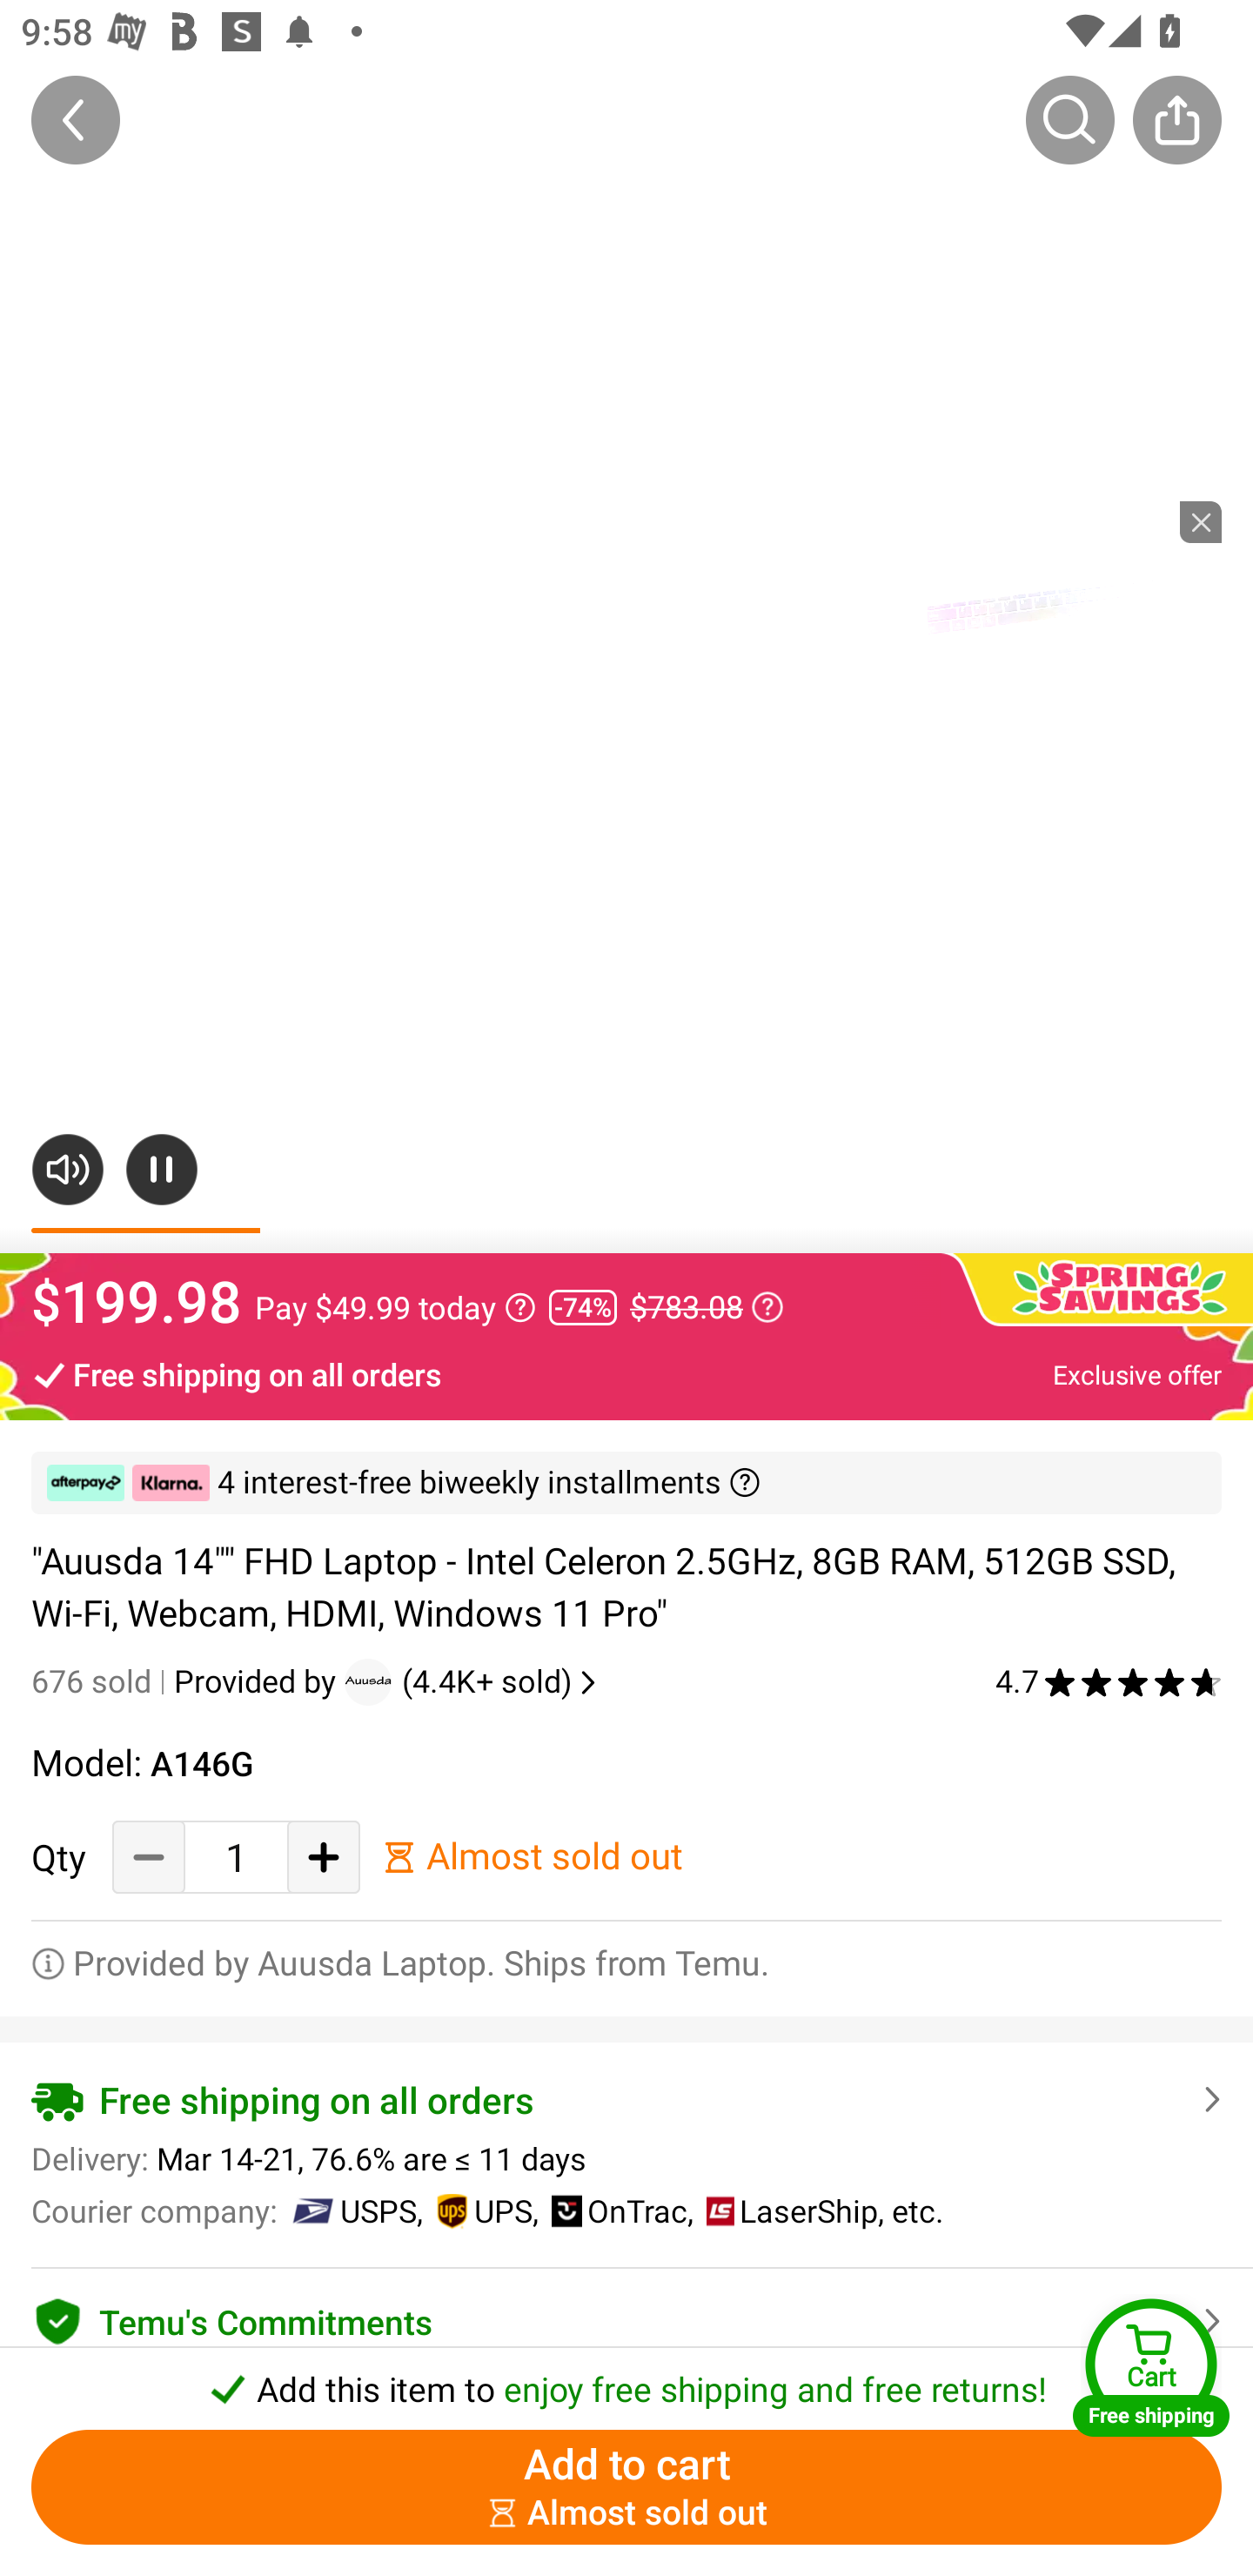 The image size is (1253, 2576). What do you see at coordinates (626, 1483) in the screenshot?
I see `￼ ￼ 4 interest-free biweekly installments ￼` at bounding box center [626, 1483].